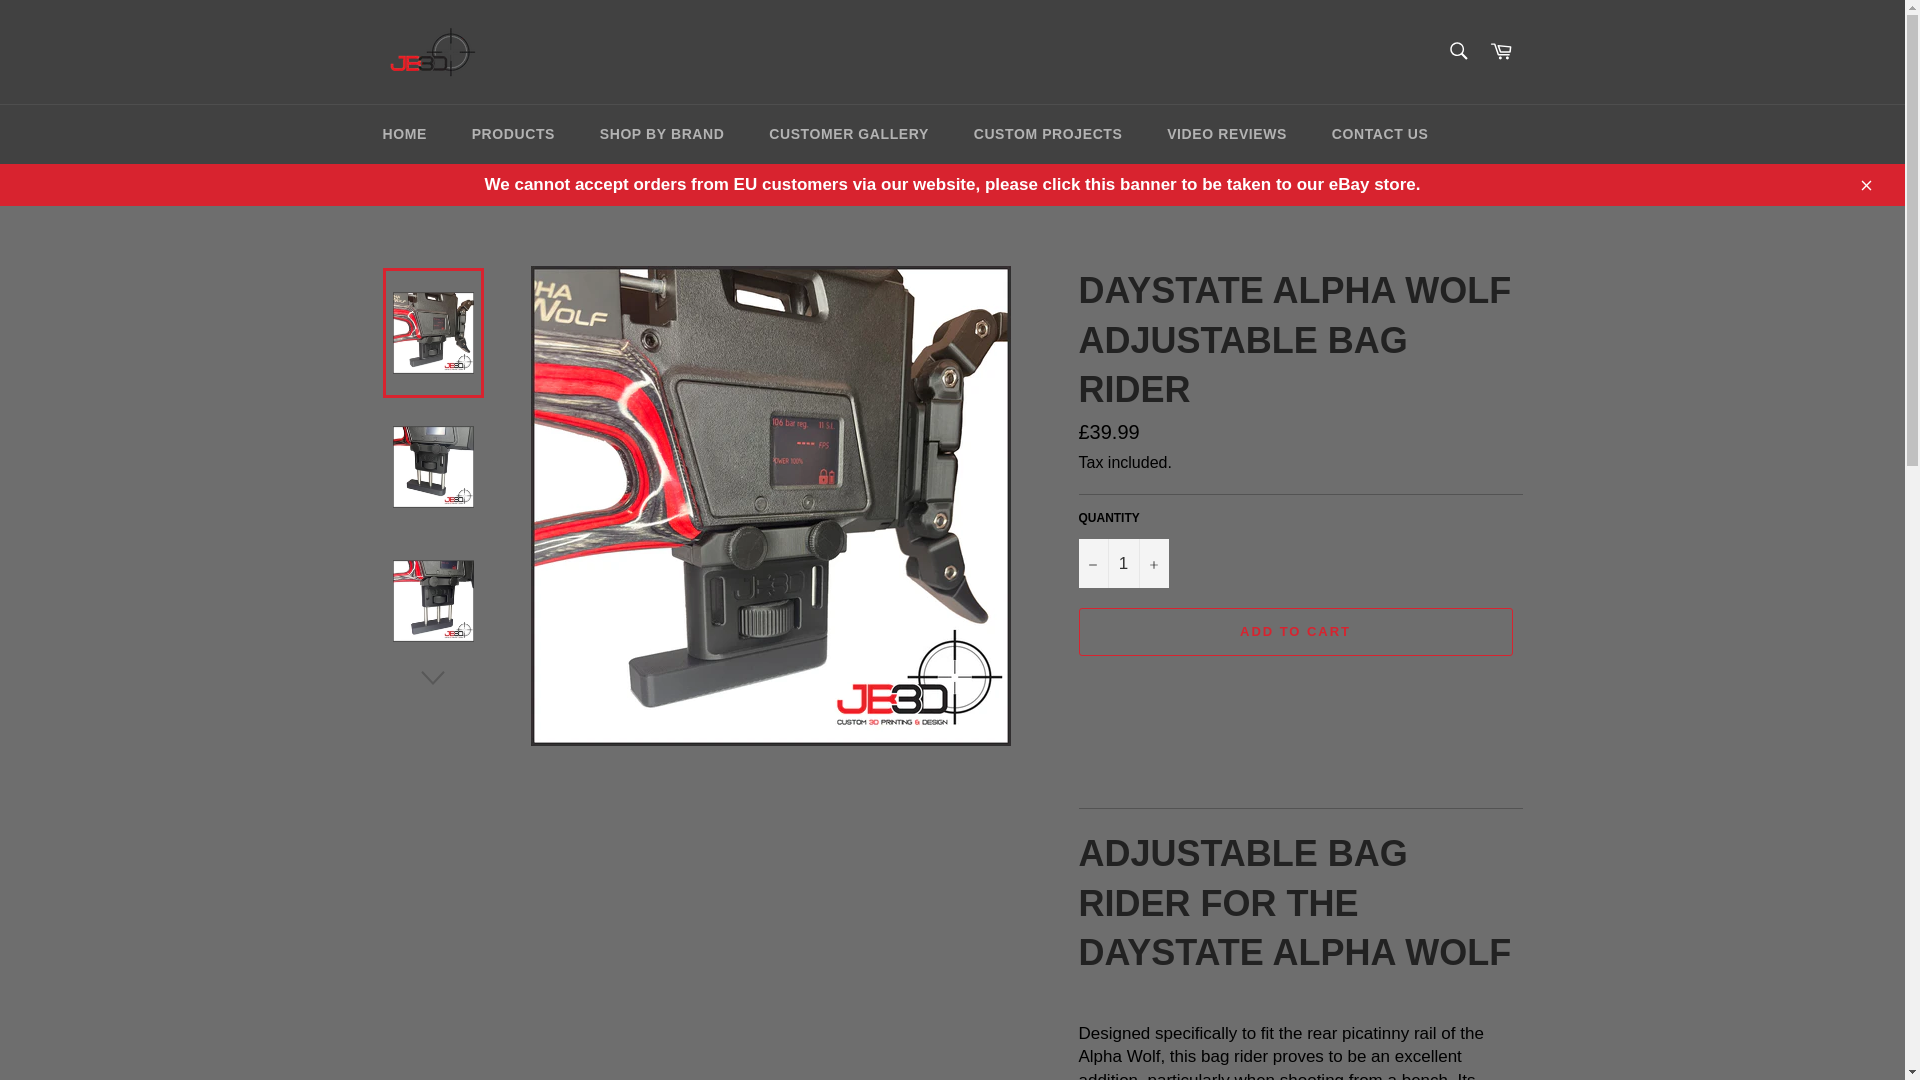 This screenshot has height=1080, width=1920. I want to click on Close, so click(1865, 184).